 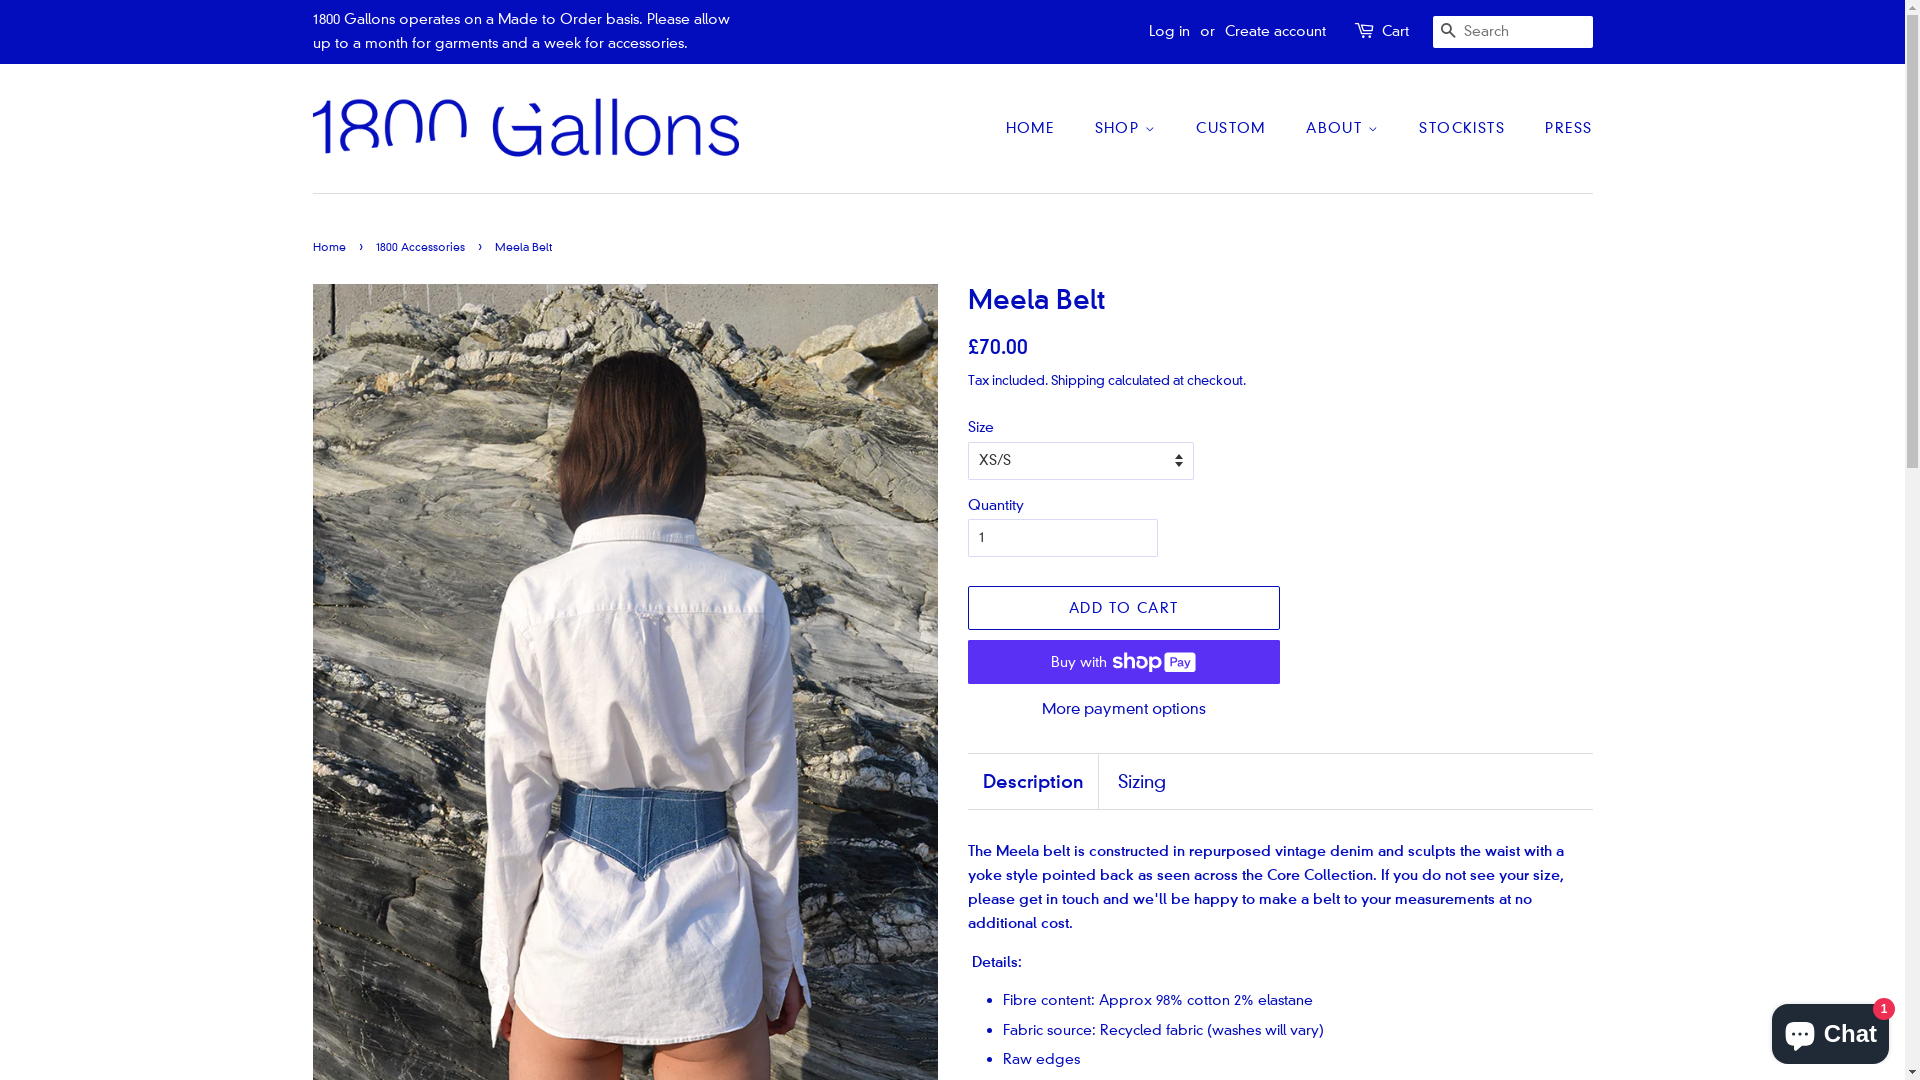 I want to click on Shipping, so click(x=1077, y=380).